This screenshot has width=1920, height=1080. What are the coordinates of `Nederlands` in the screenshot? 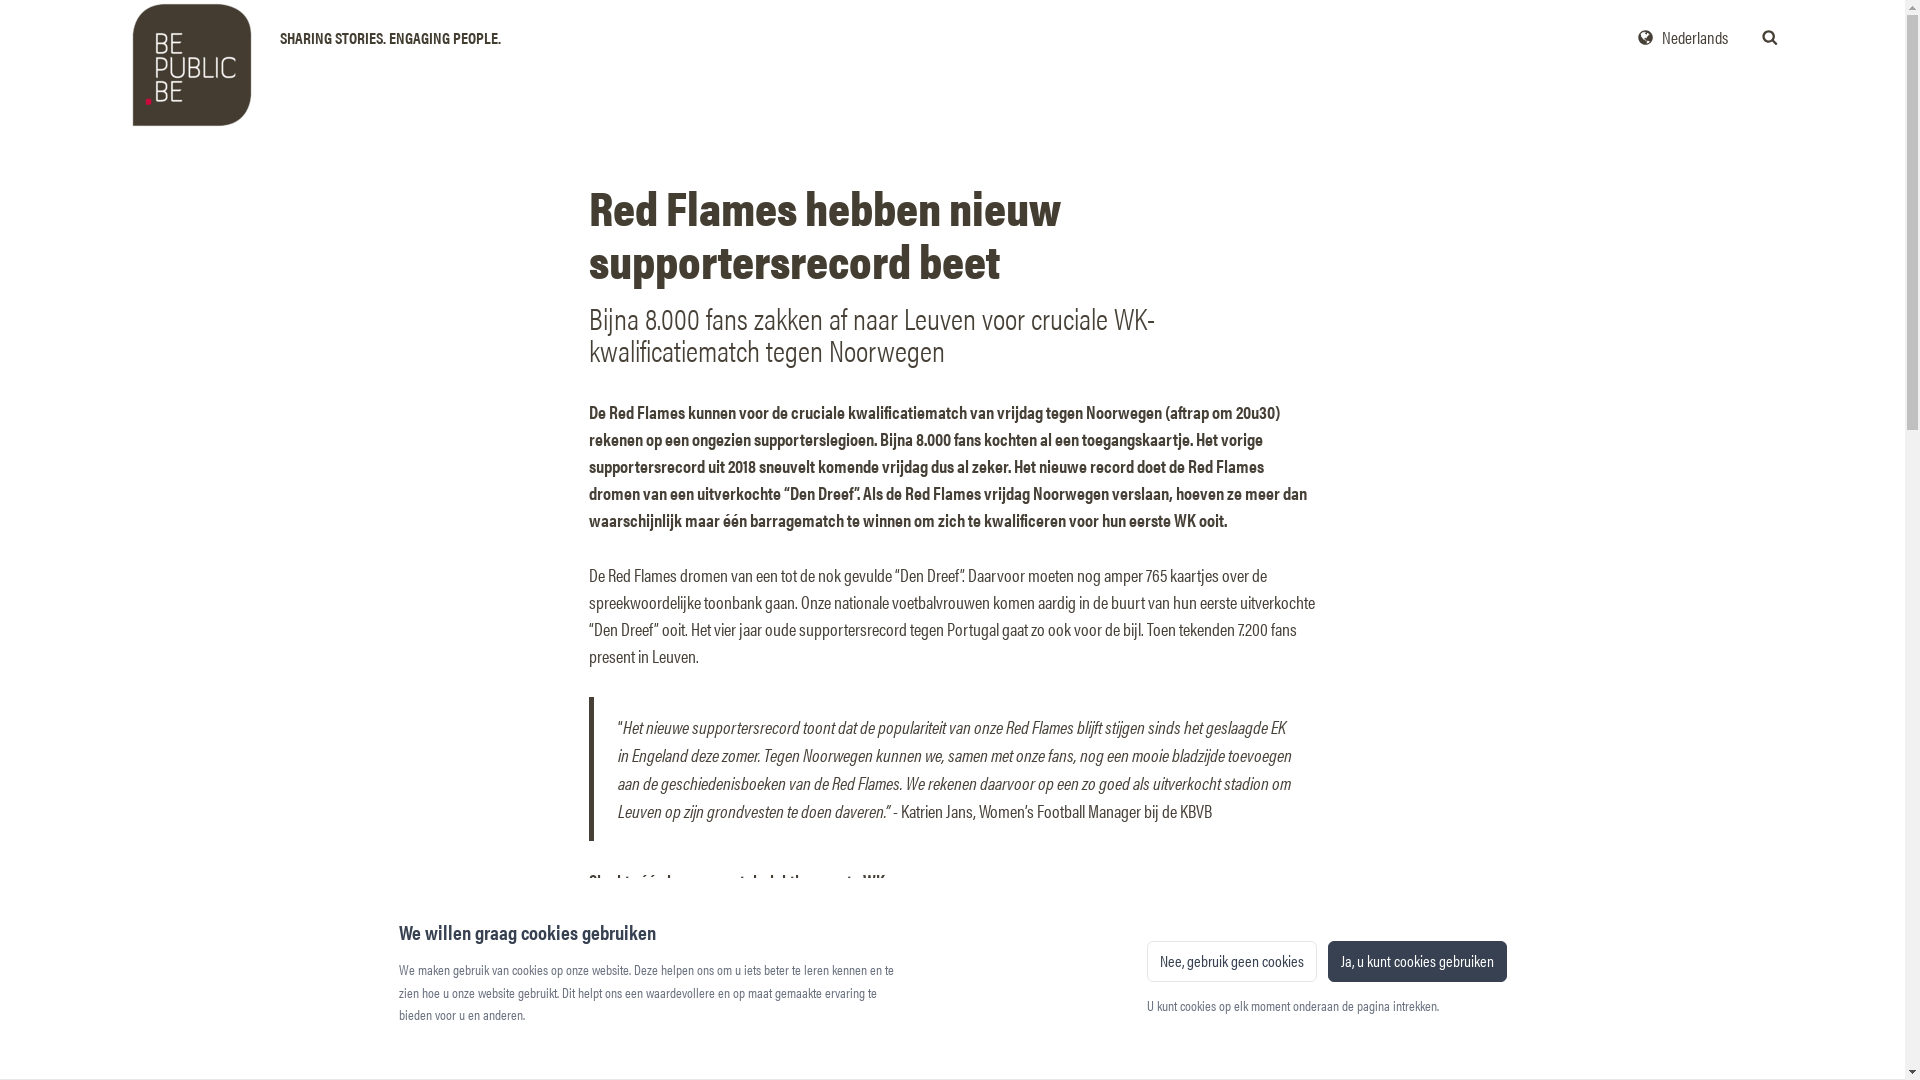 It's located at (1682, 38).